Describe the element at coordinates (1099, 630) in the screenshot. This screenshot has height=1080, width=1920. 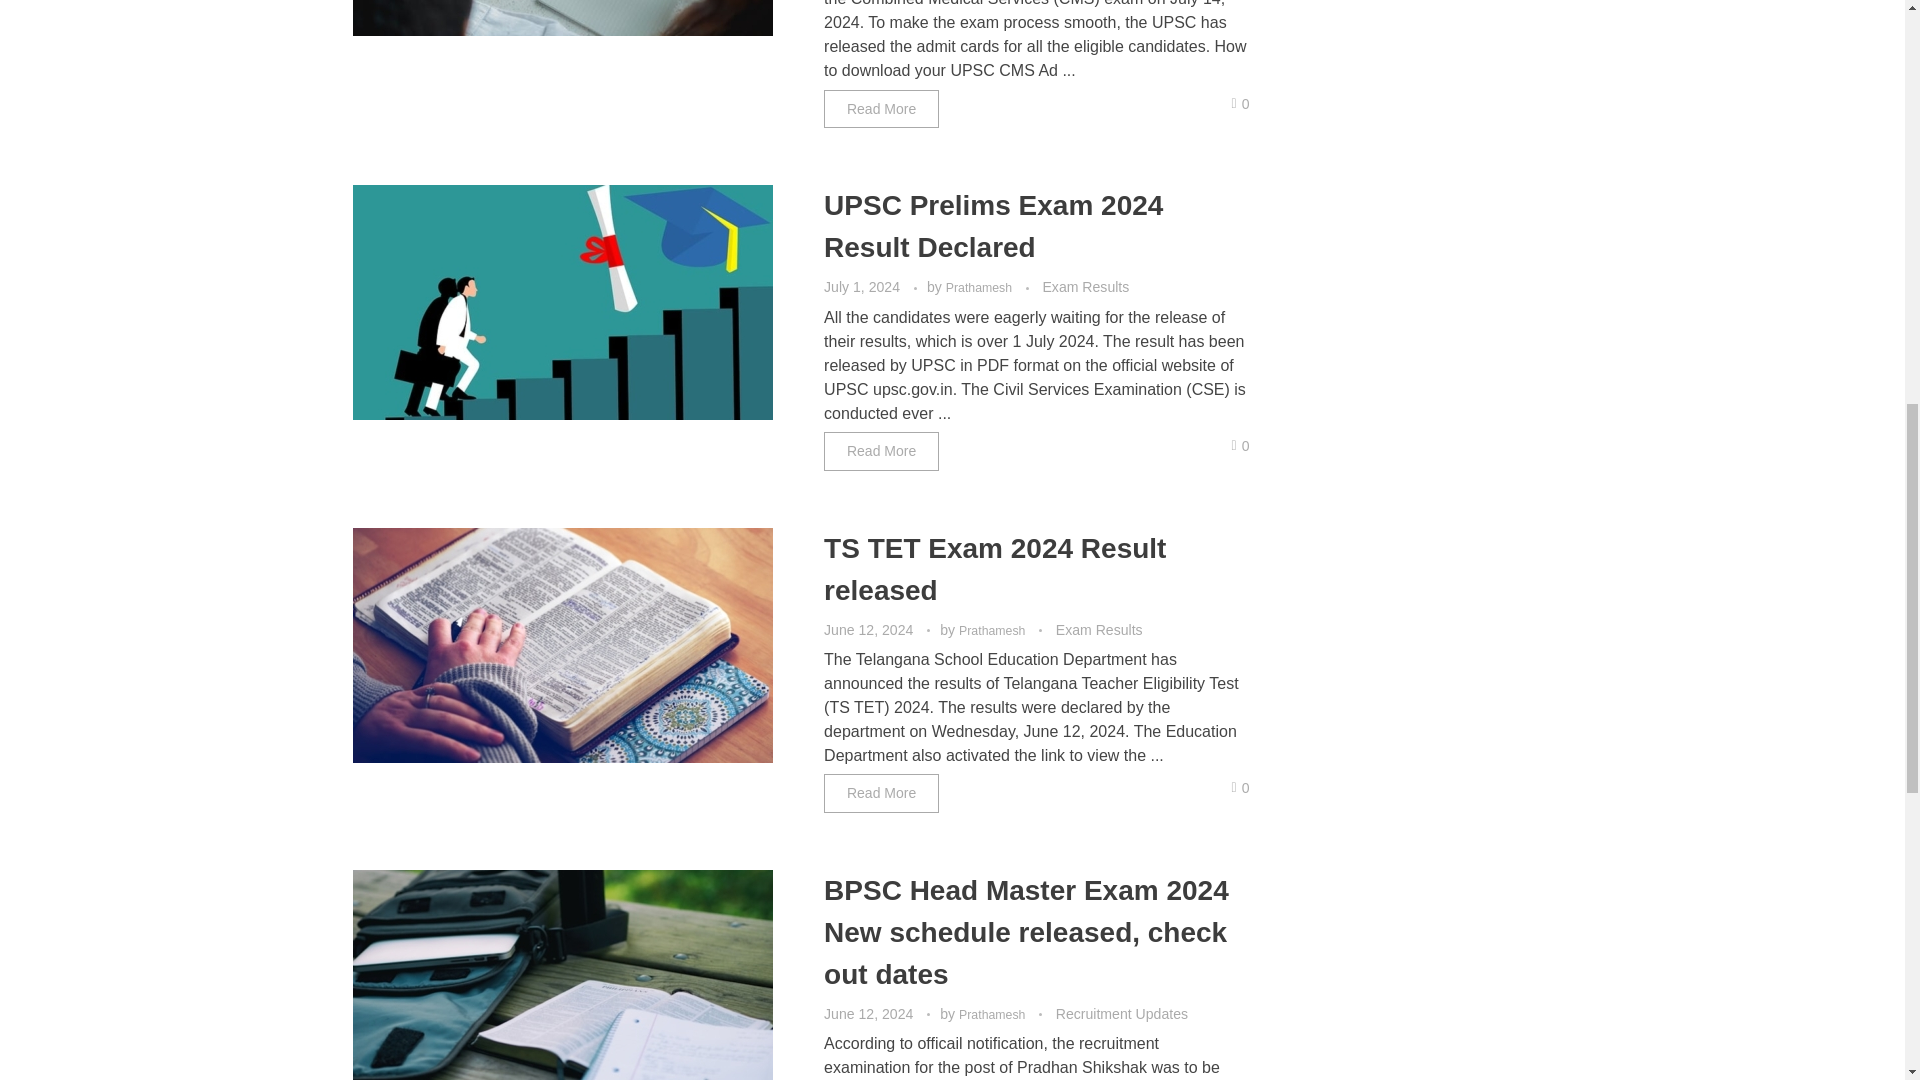
I see `View all posts in Exam Results` at that location.